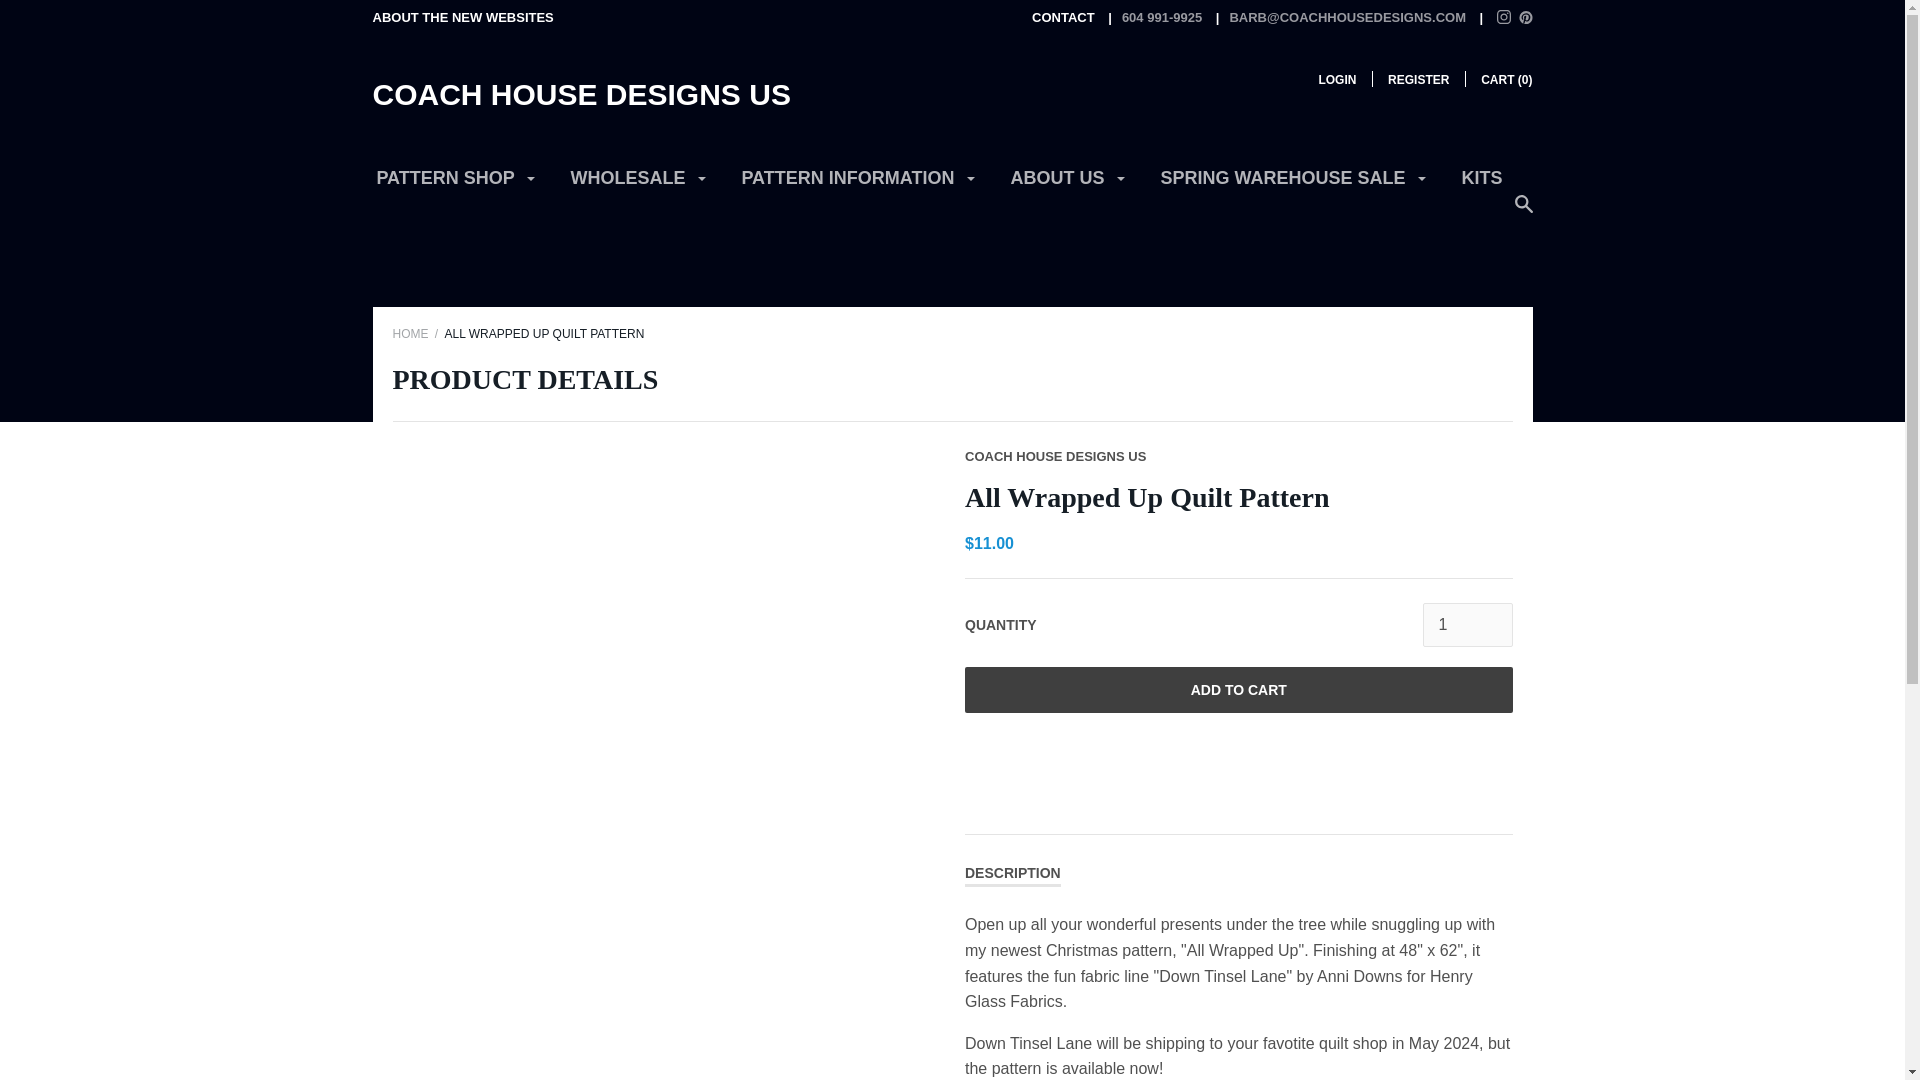  Describe the element at coordinates (1523, 214) in the screenshot. I see `Search` at that location.